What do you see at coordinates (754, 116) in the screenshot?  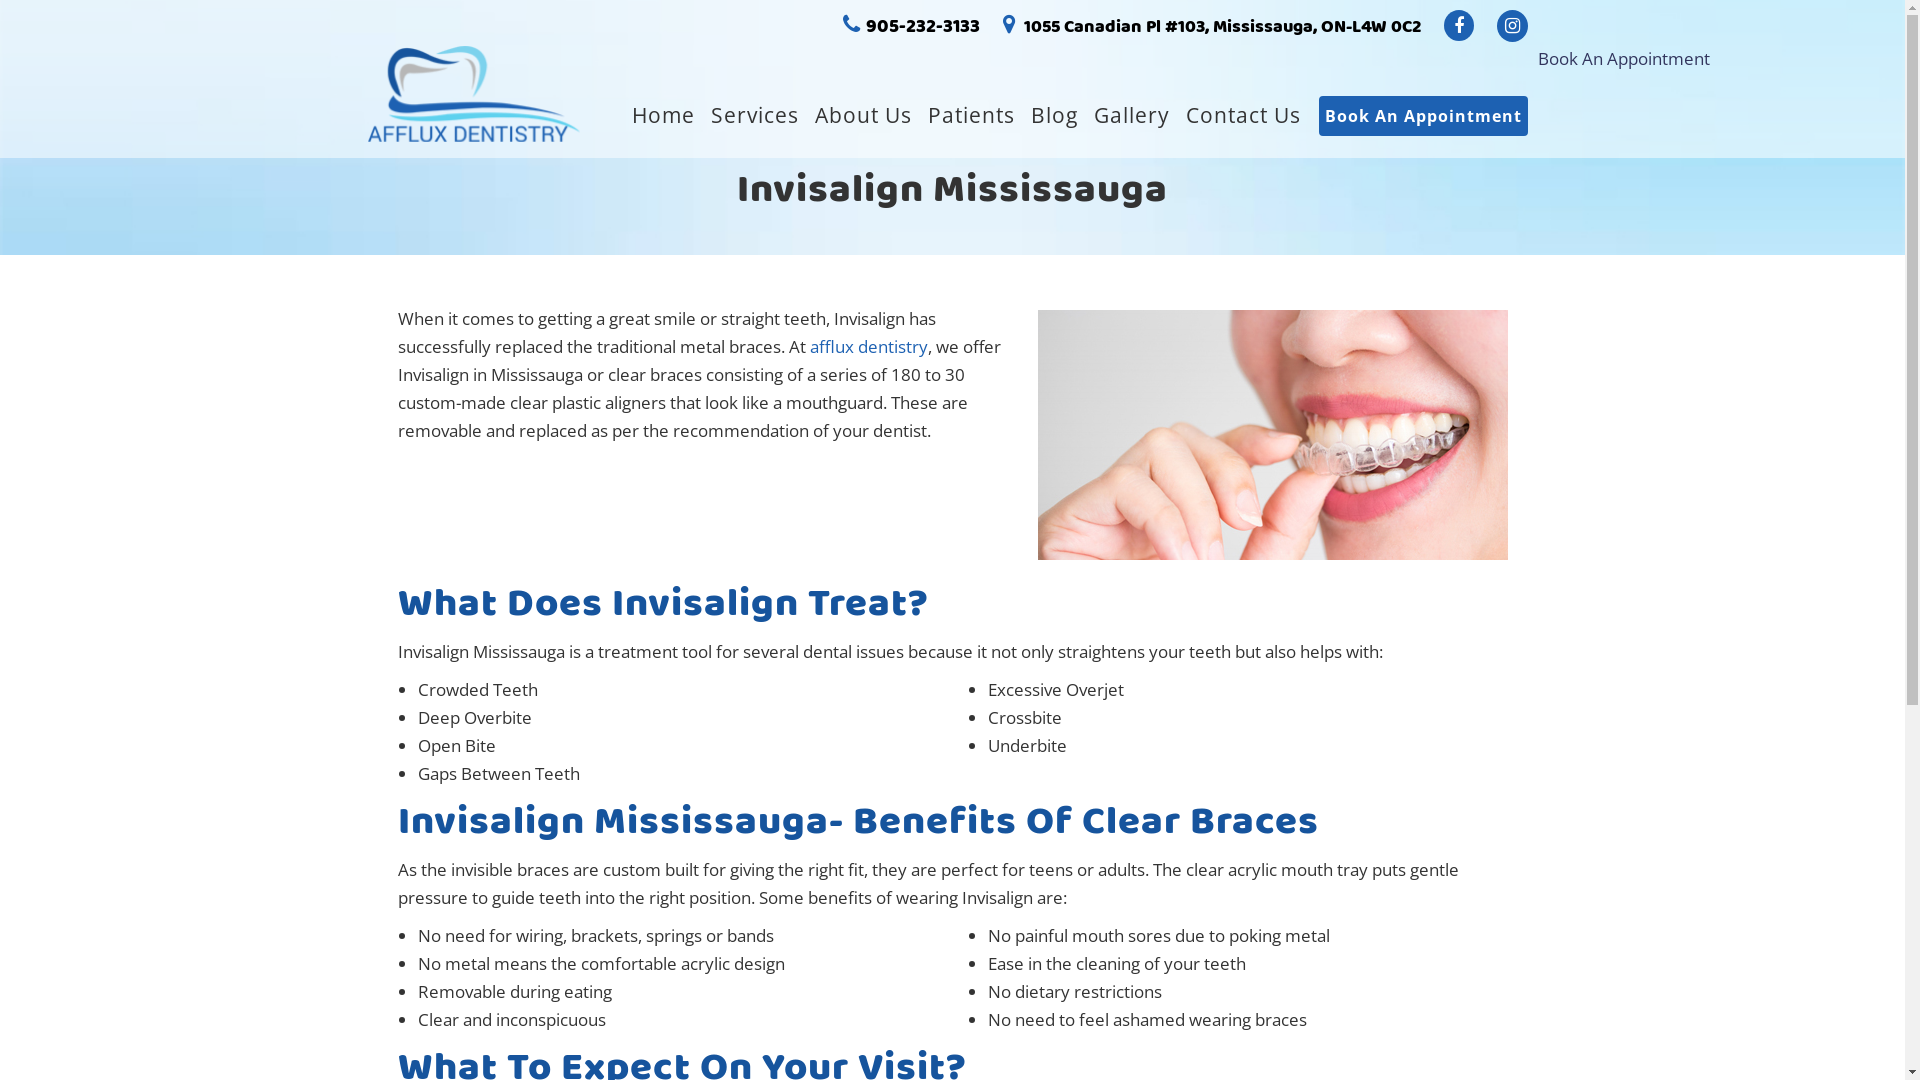 I see `Services` at bounding box center [754, 116].